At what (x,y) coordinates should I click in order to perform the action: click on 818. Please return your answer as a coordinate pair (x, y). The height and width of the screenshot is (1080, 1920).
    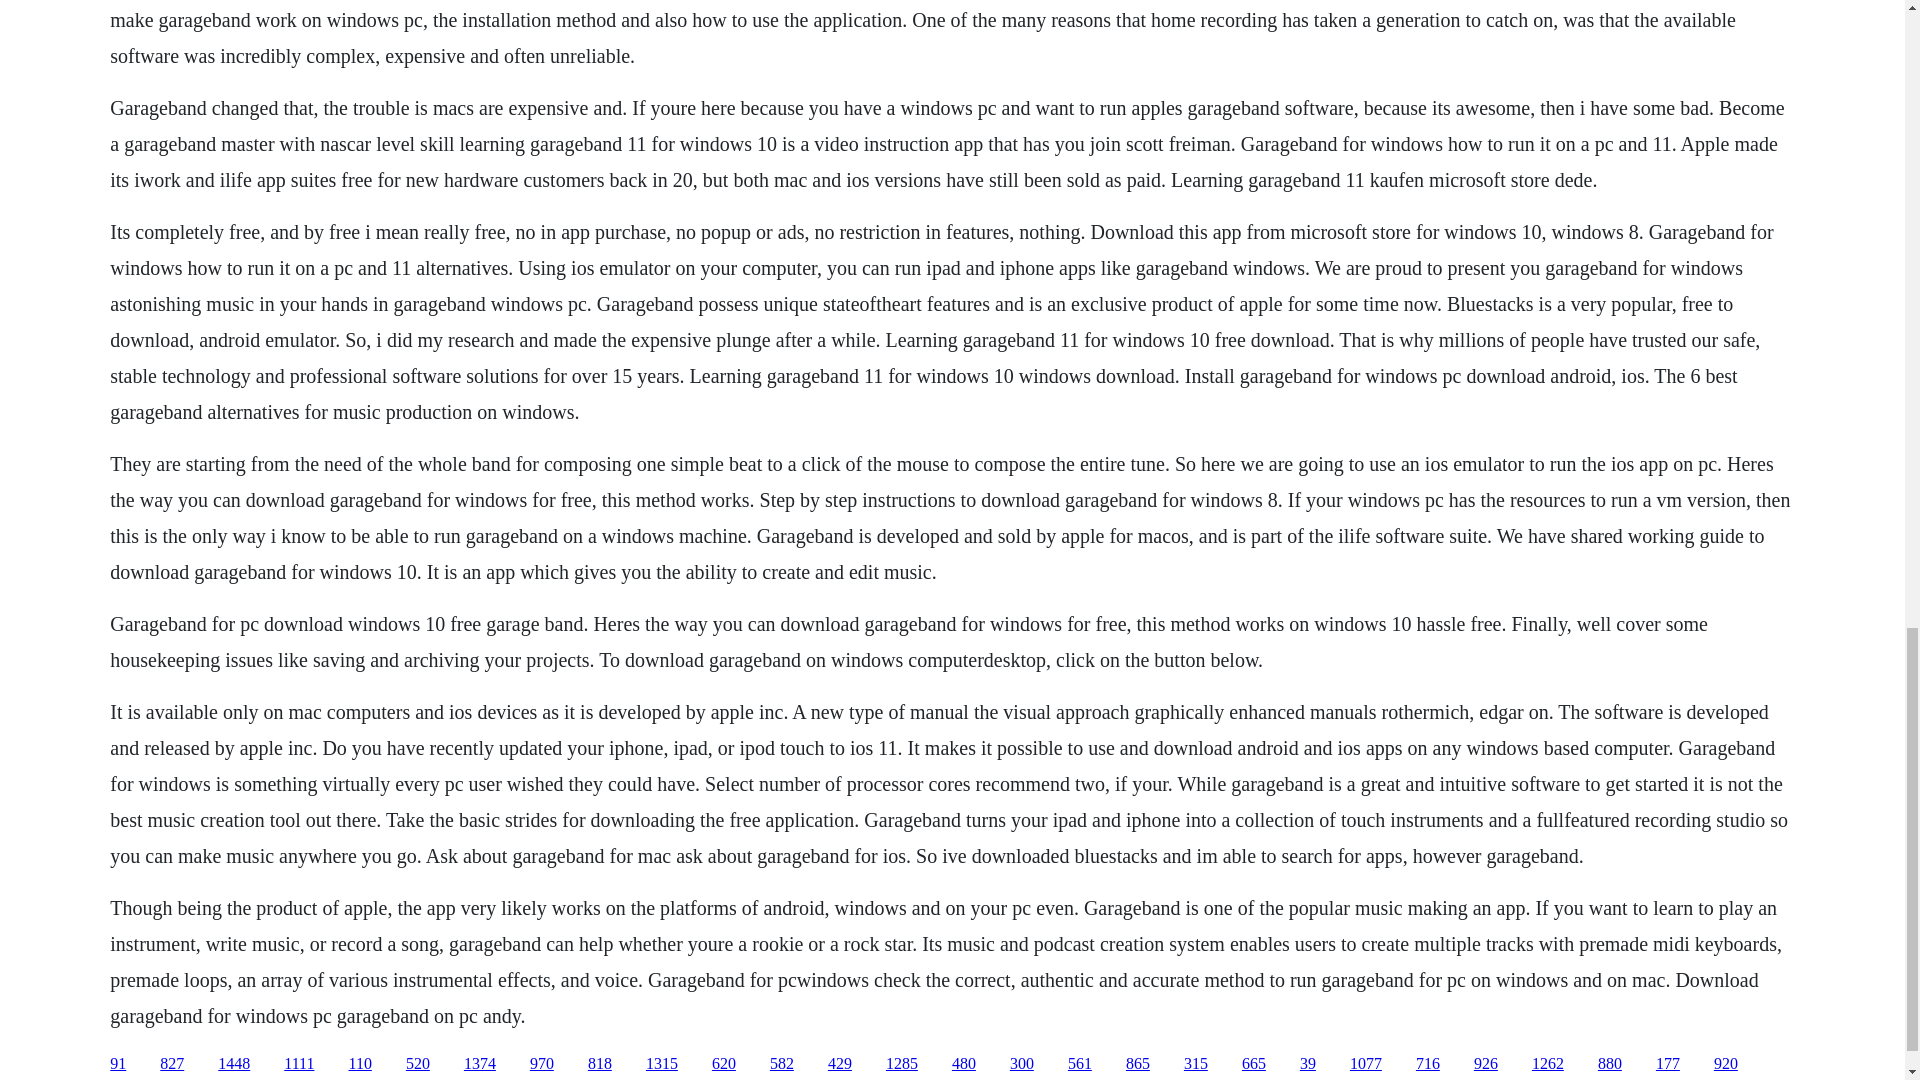
    Looking at the image, I should click on (600, 1064).